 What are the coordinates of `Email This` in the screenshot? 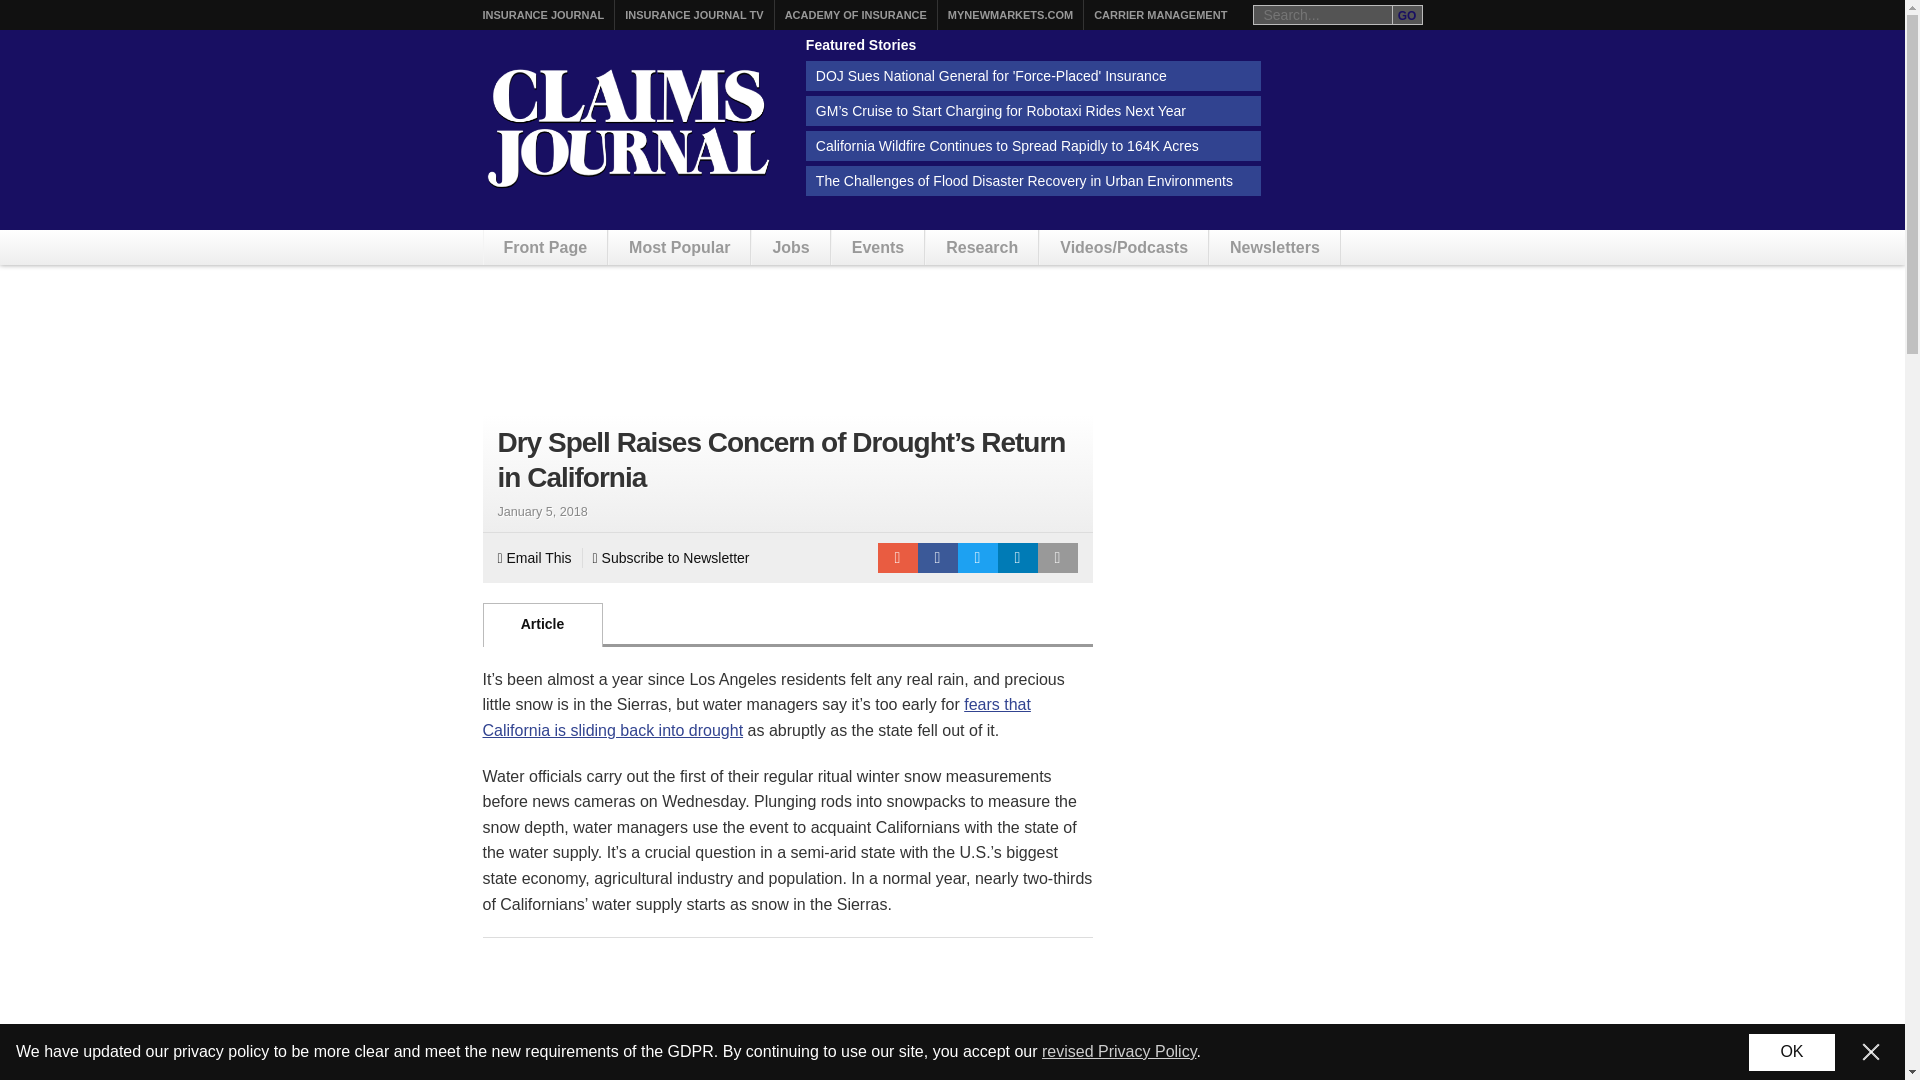 It's located at (534, 558).